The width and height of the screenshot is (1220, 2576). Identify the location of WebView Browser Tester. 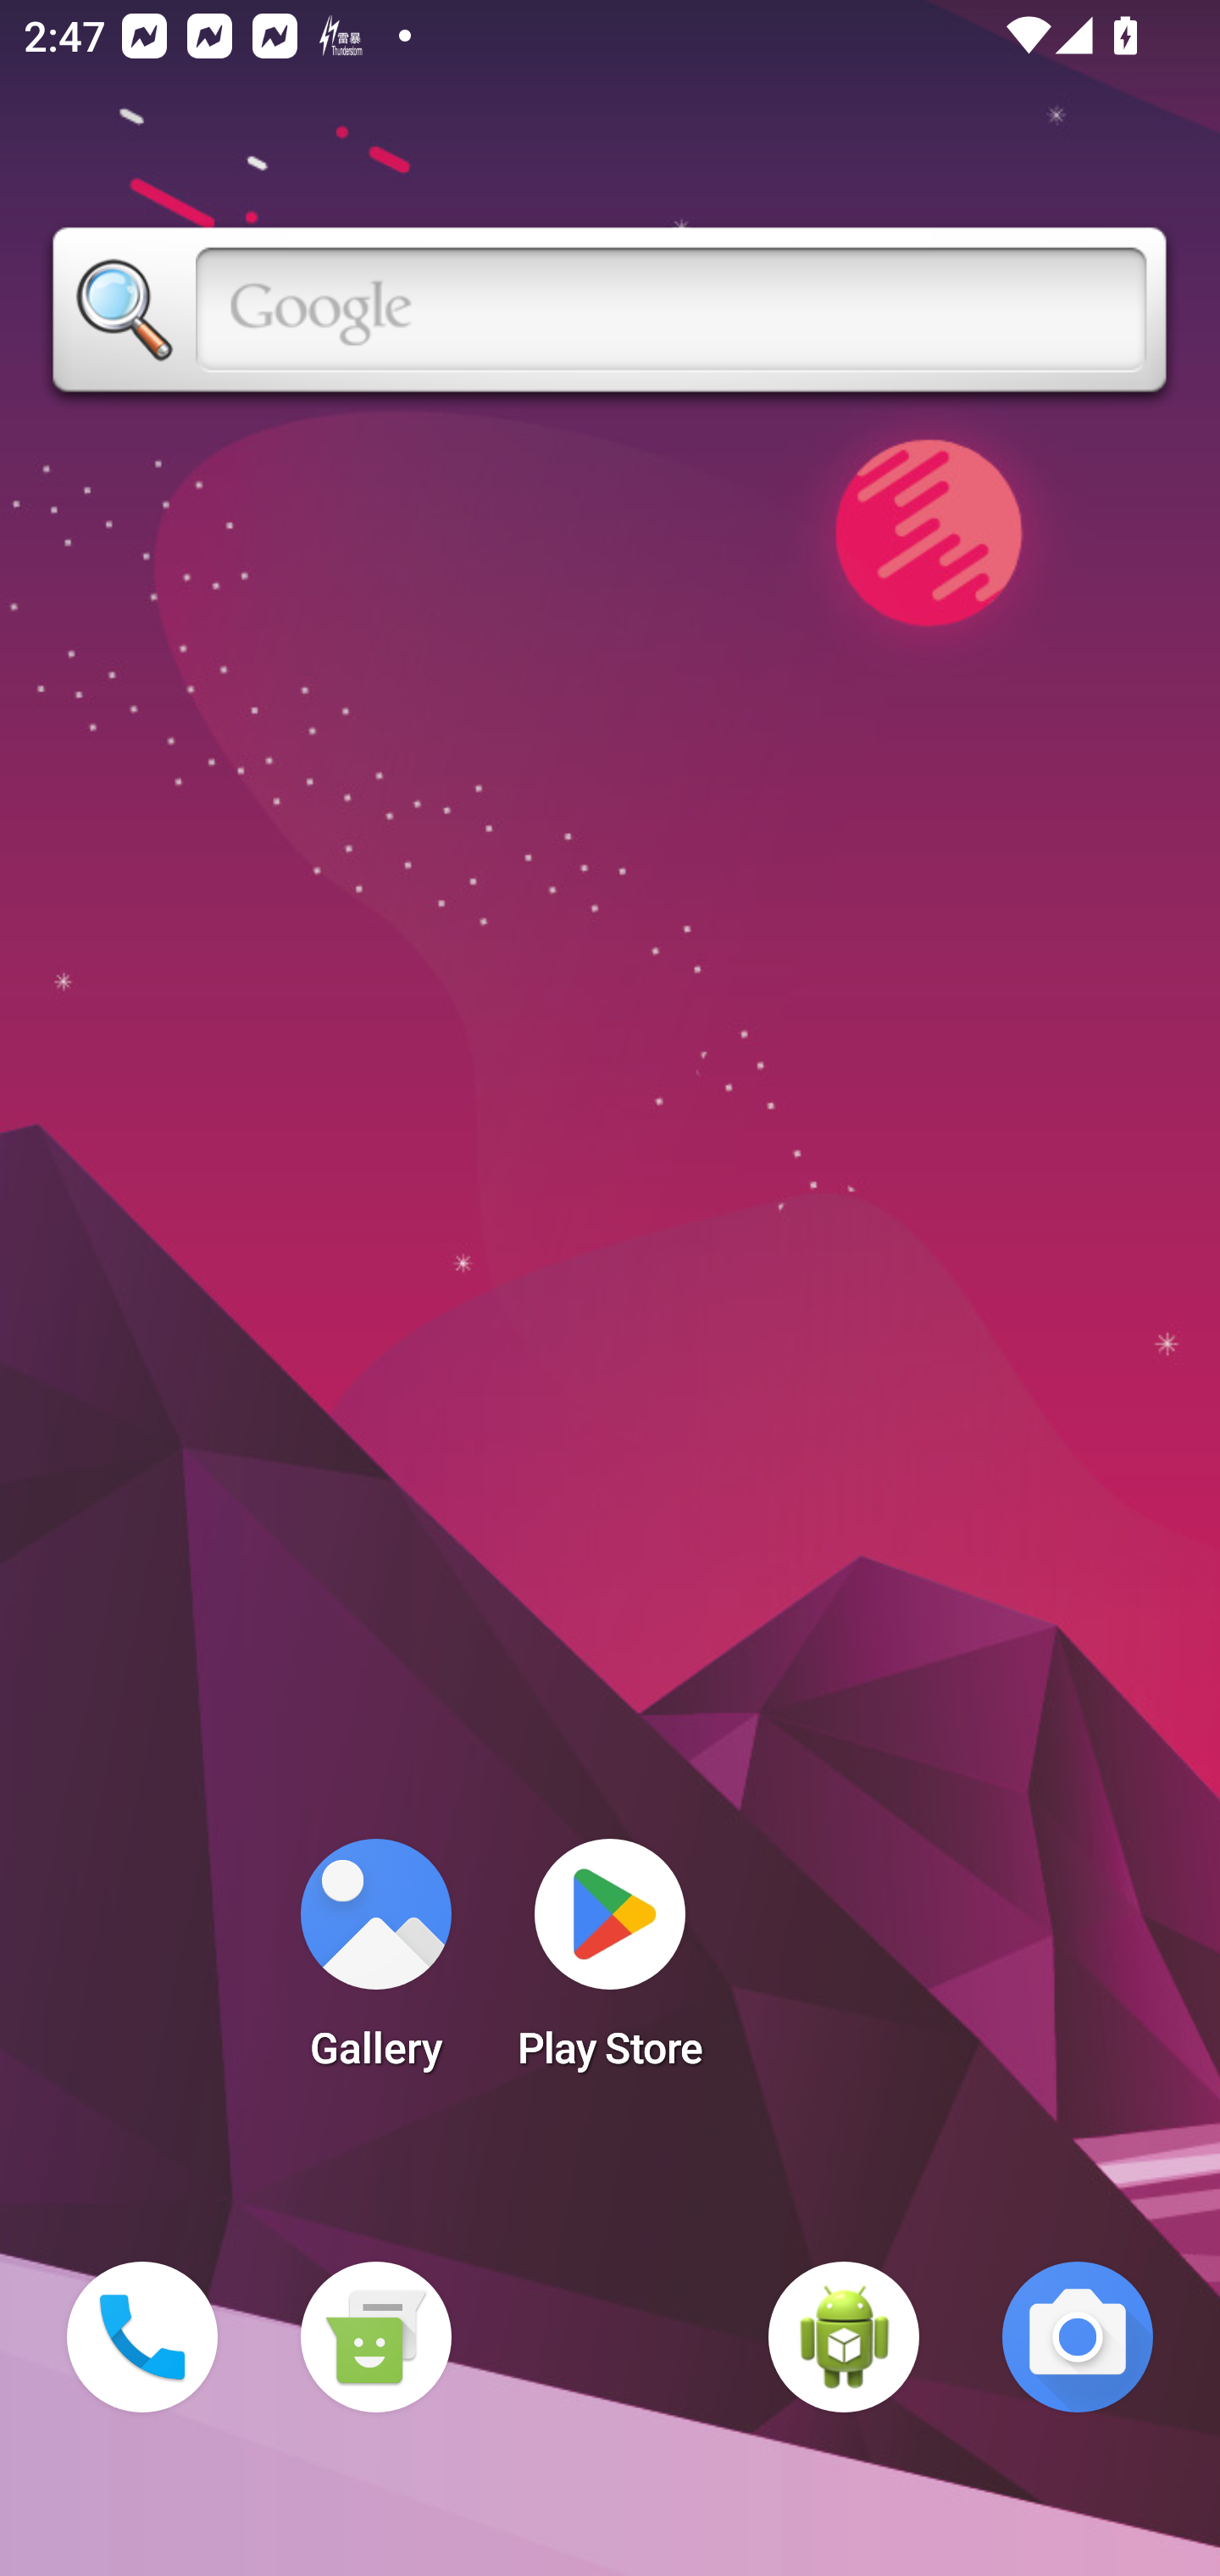
(844, 2337).